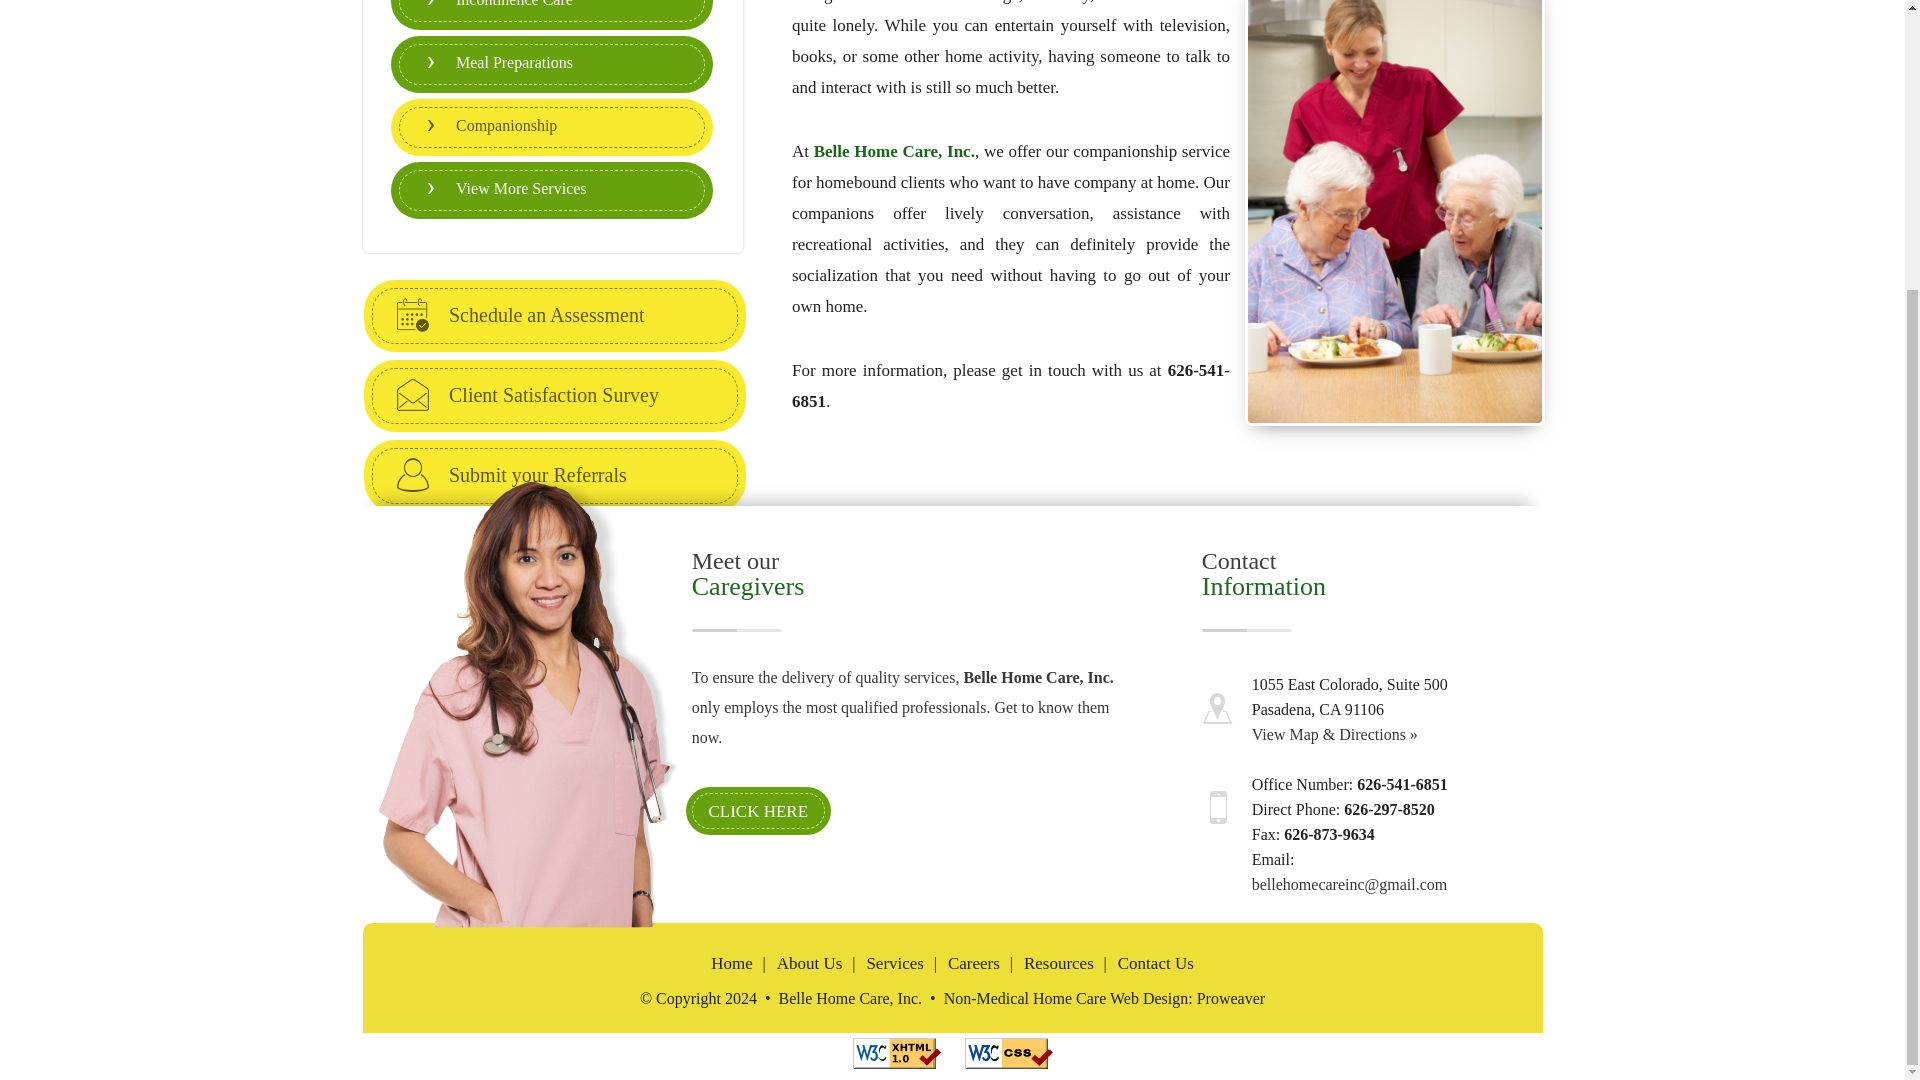 This screenshot has width=1920, height=1080. Describe the element at coordinates (1066, 998) in the screenshot. I see `Non-Medical Home Care Web Design` at that location.